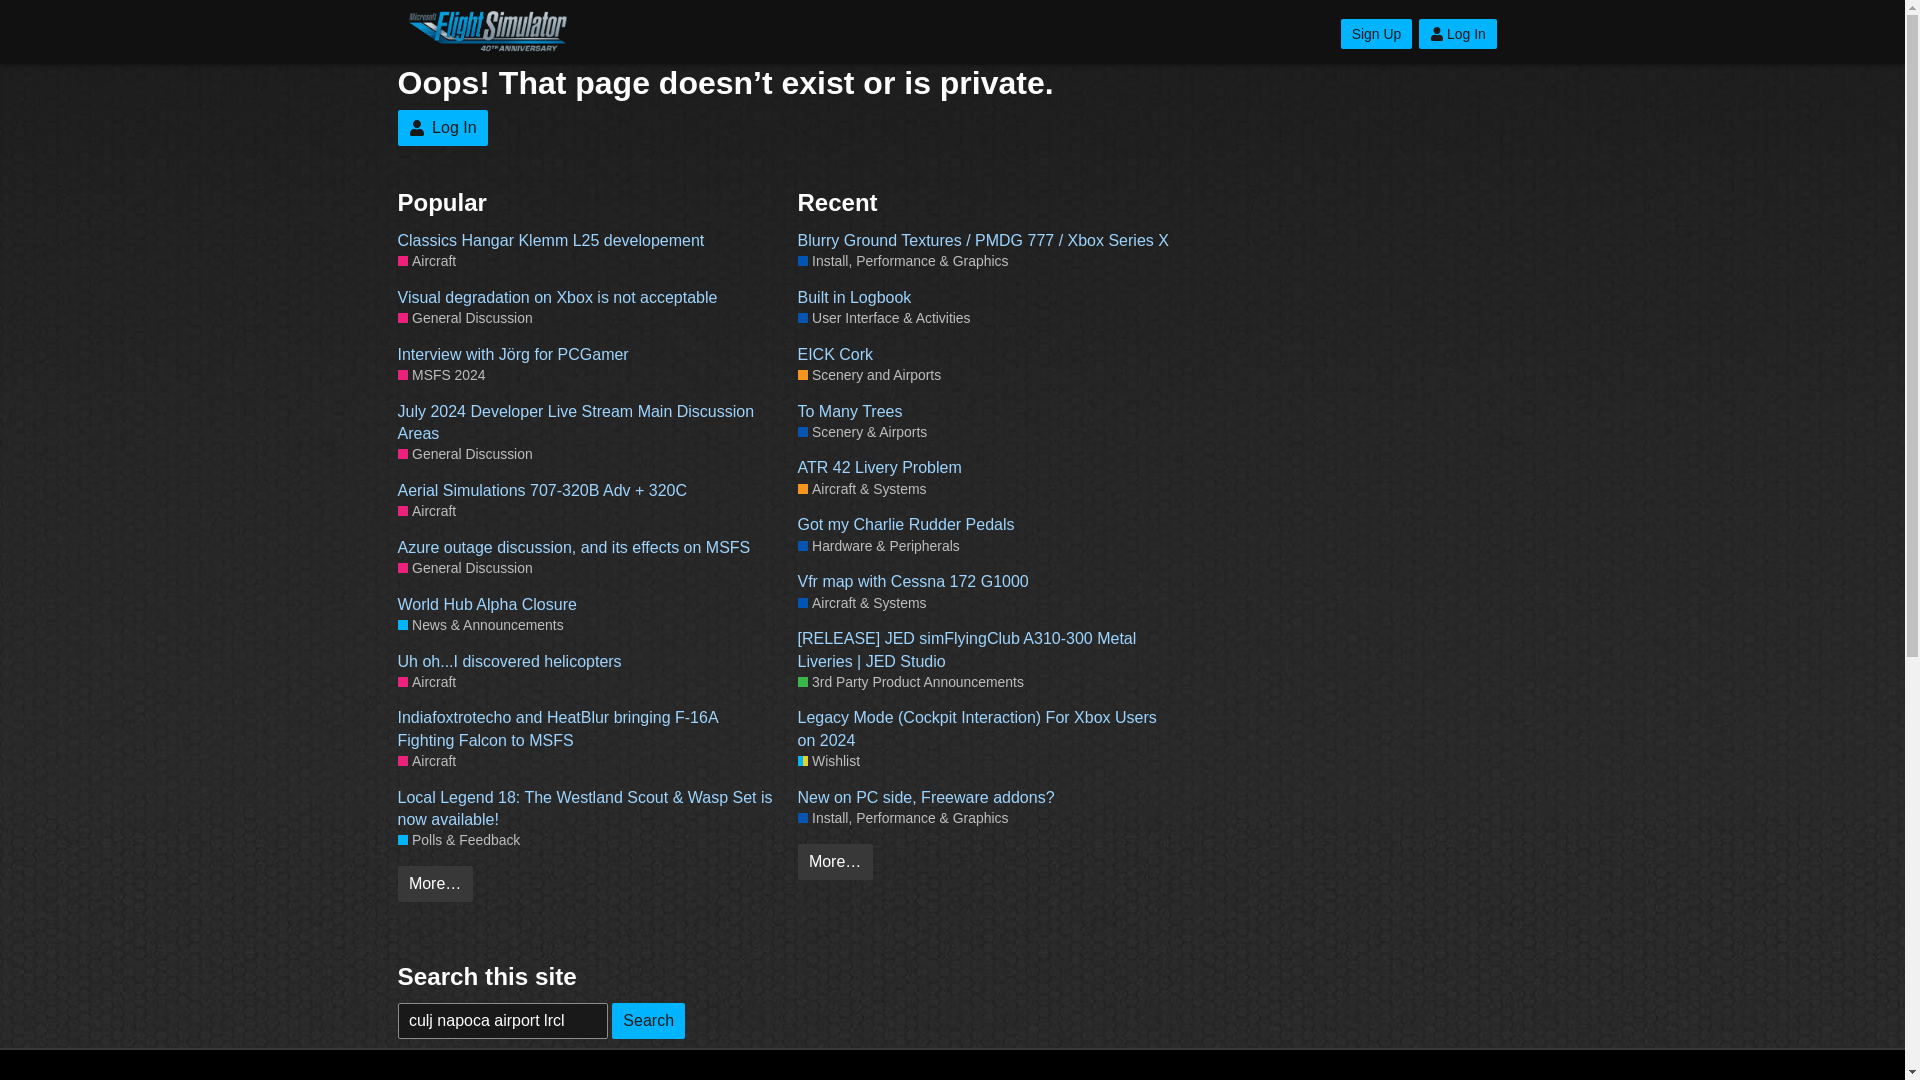 This screenshot has height=1080, width=1920. Describe the element at coordinates (1458, 34) in the screenshot. I see `Log In` at that location.